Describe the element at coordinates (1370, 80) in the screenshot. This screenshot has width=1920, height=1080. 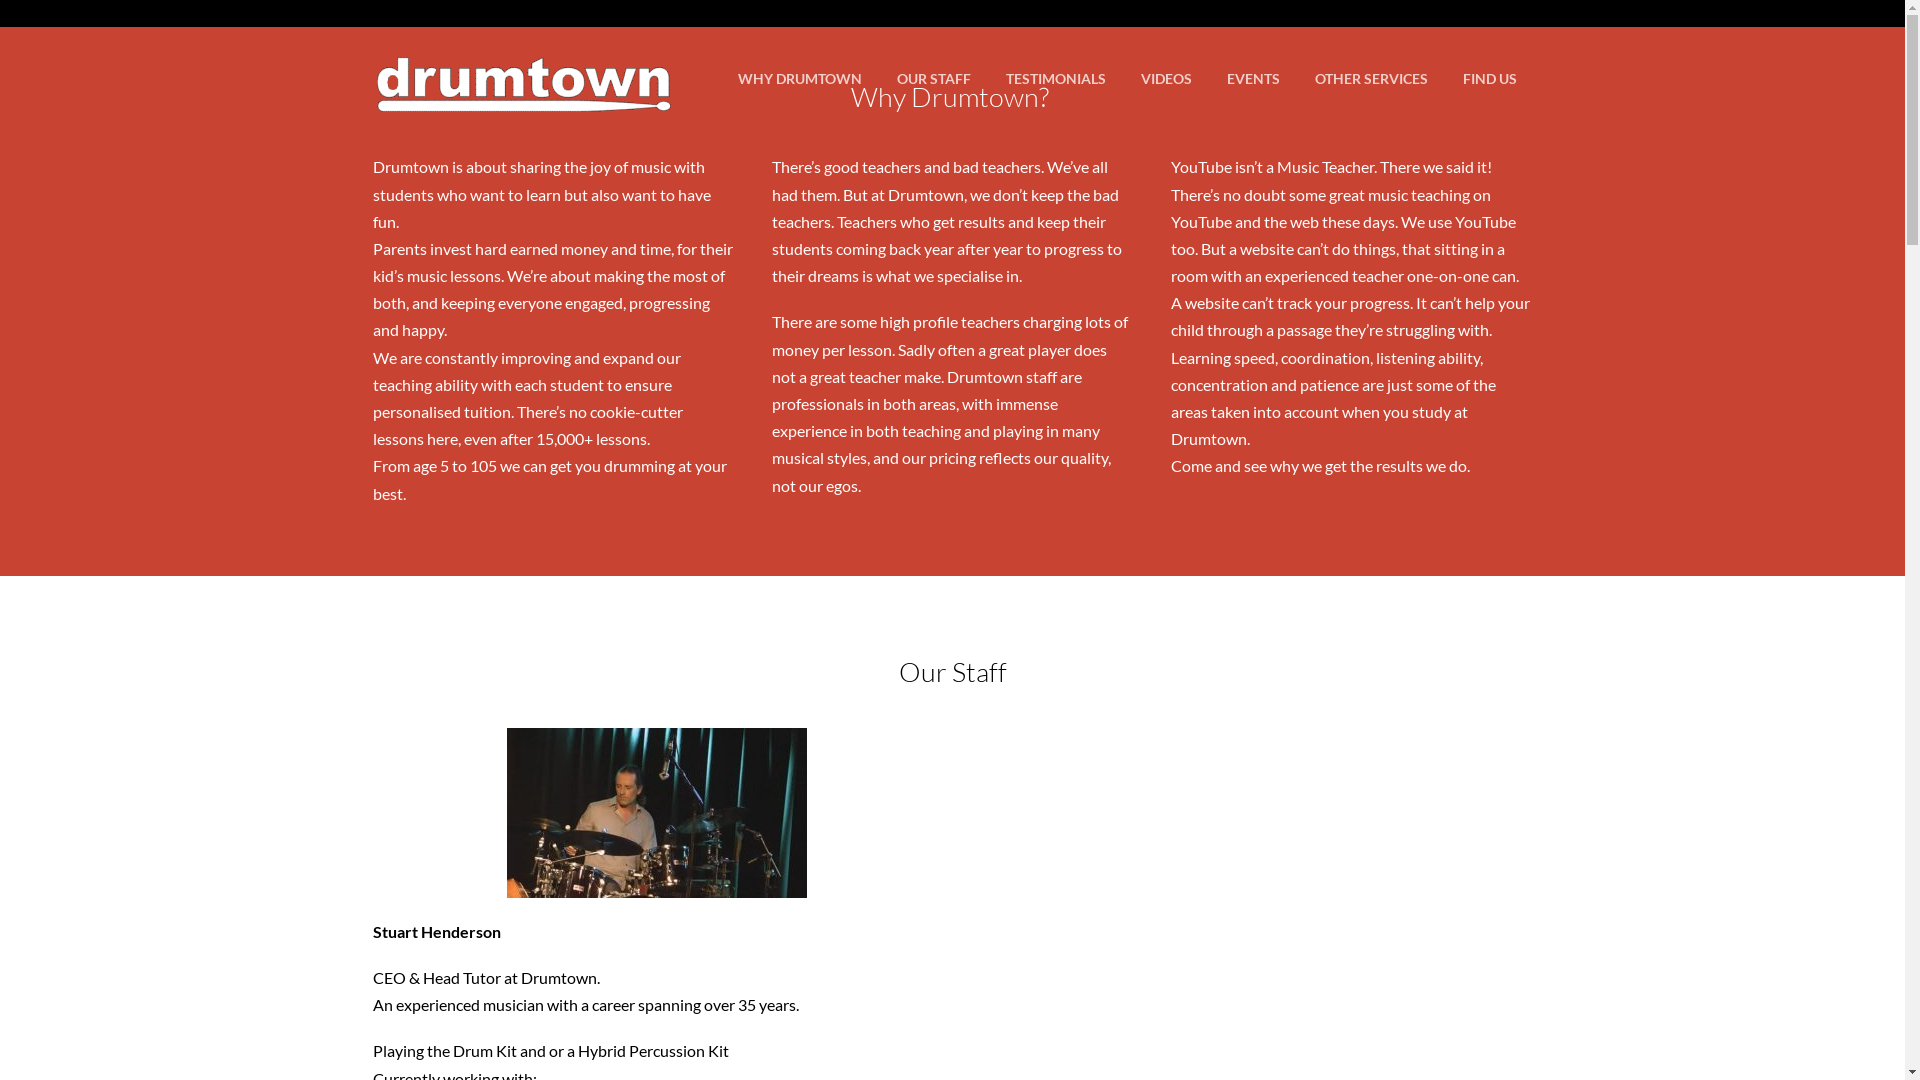
I see `OTHER SERVICES` at that location.